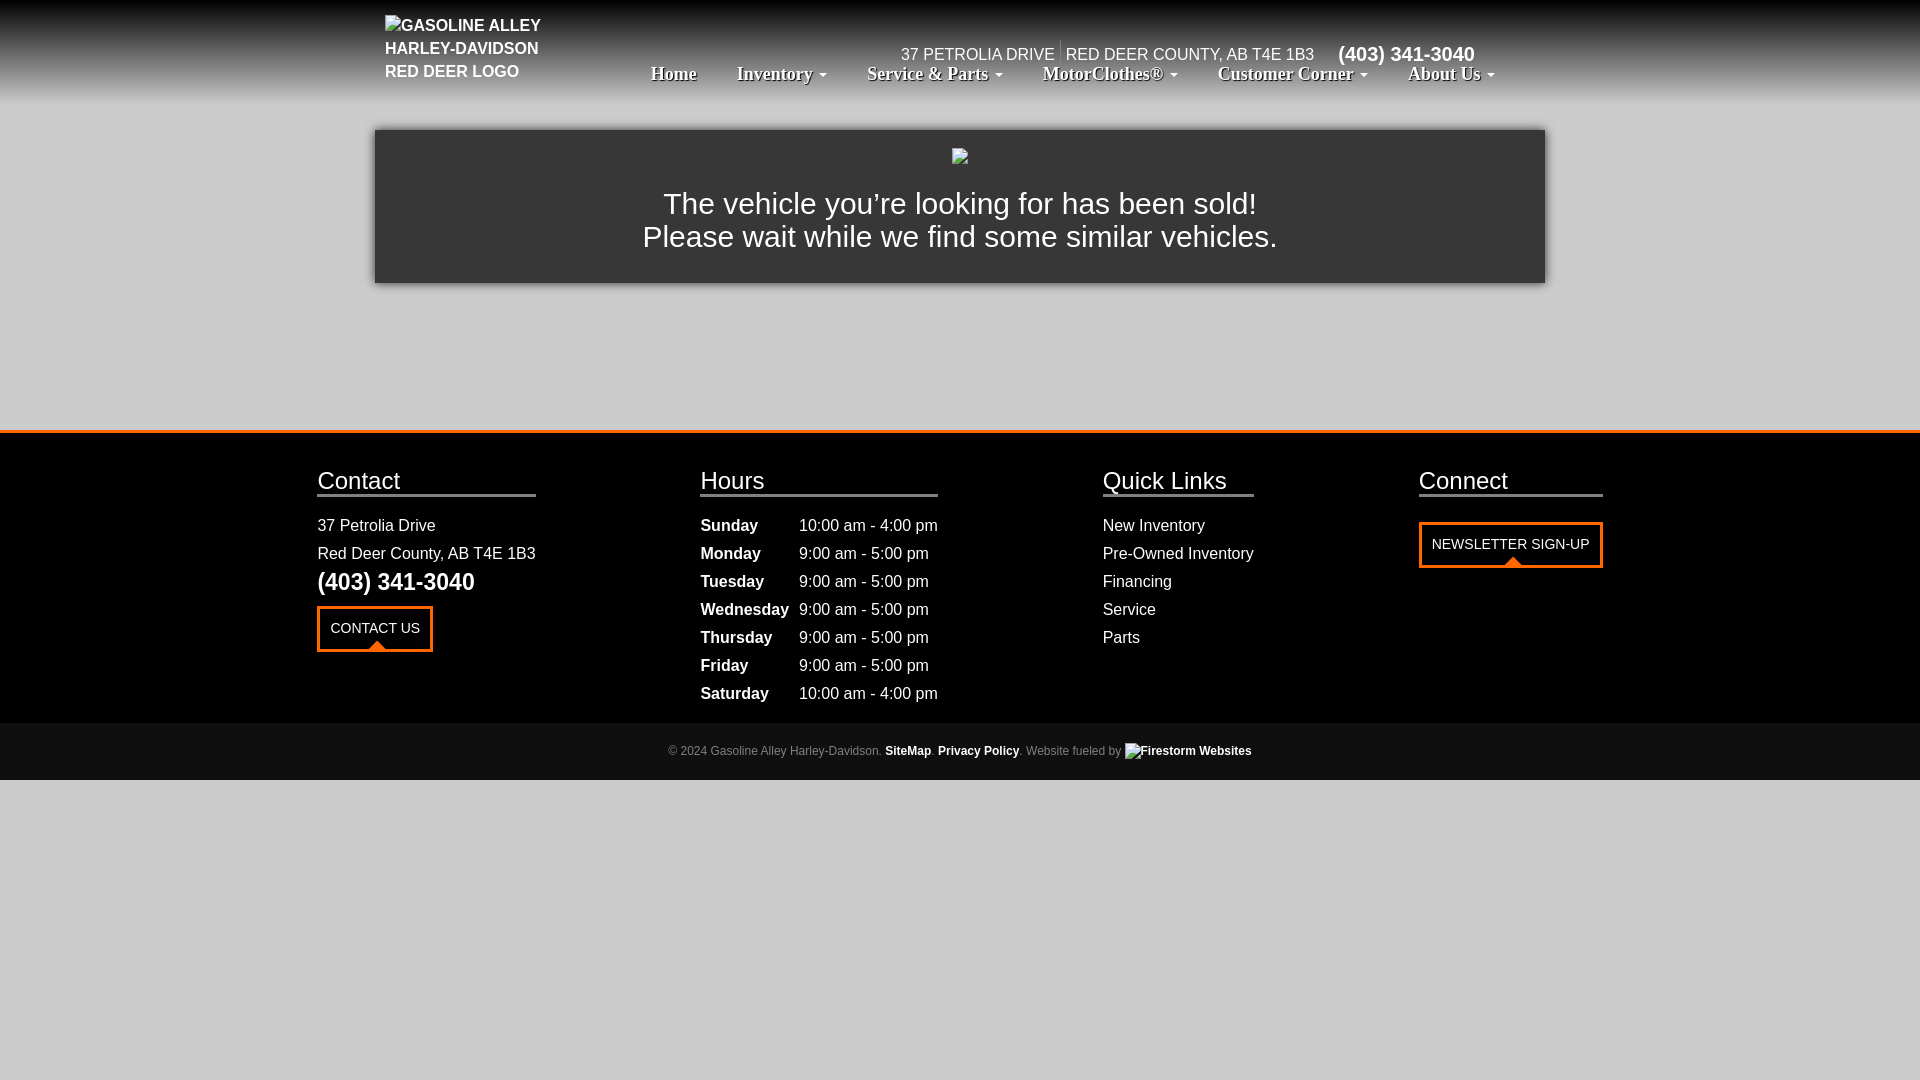 This screenshot has width=1920, height=1080. What do you see at coordinates (782, 74) in the screenshot?
I see `Inventory` at bounding box center [782, 74].